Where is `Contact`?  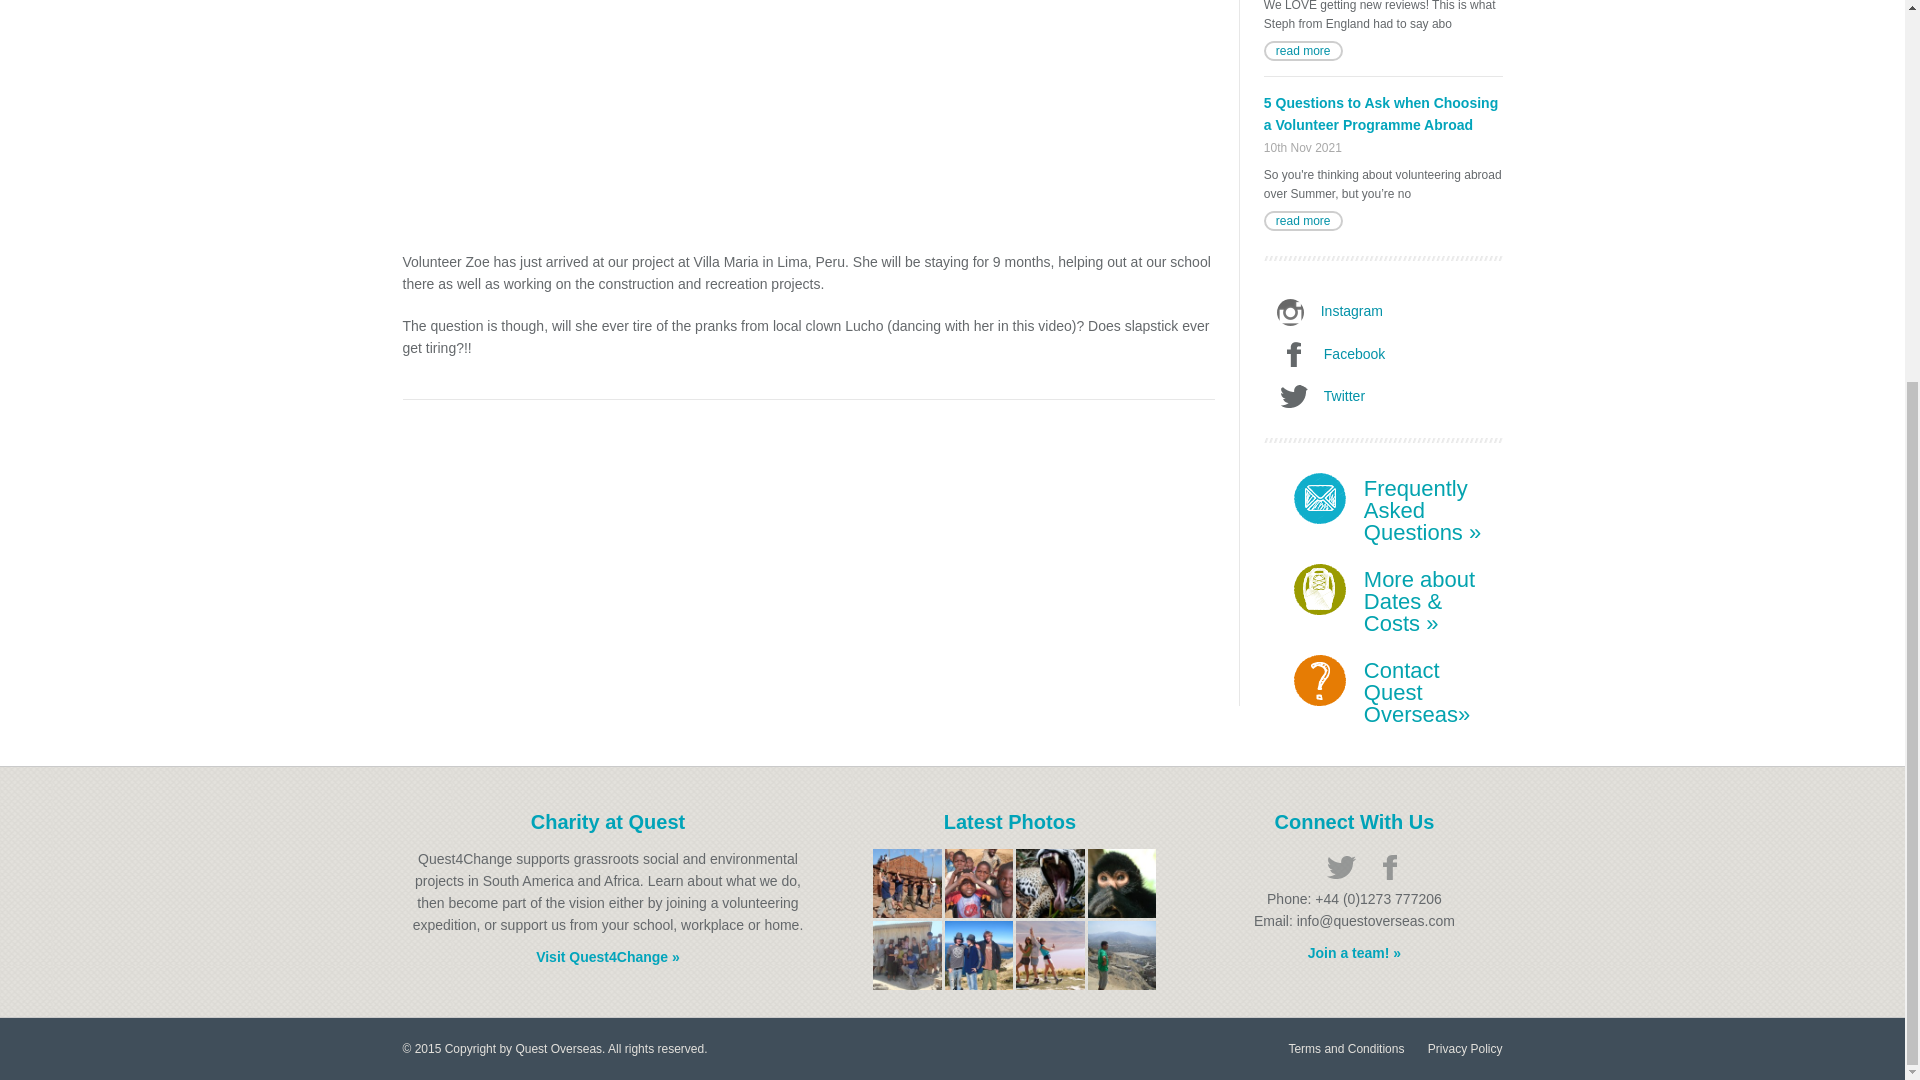
Contact is located at coordinates (1433, 702).